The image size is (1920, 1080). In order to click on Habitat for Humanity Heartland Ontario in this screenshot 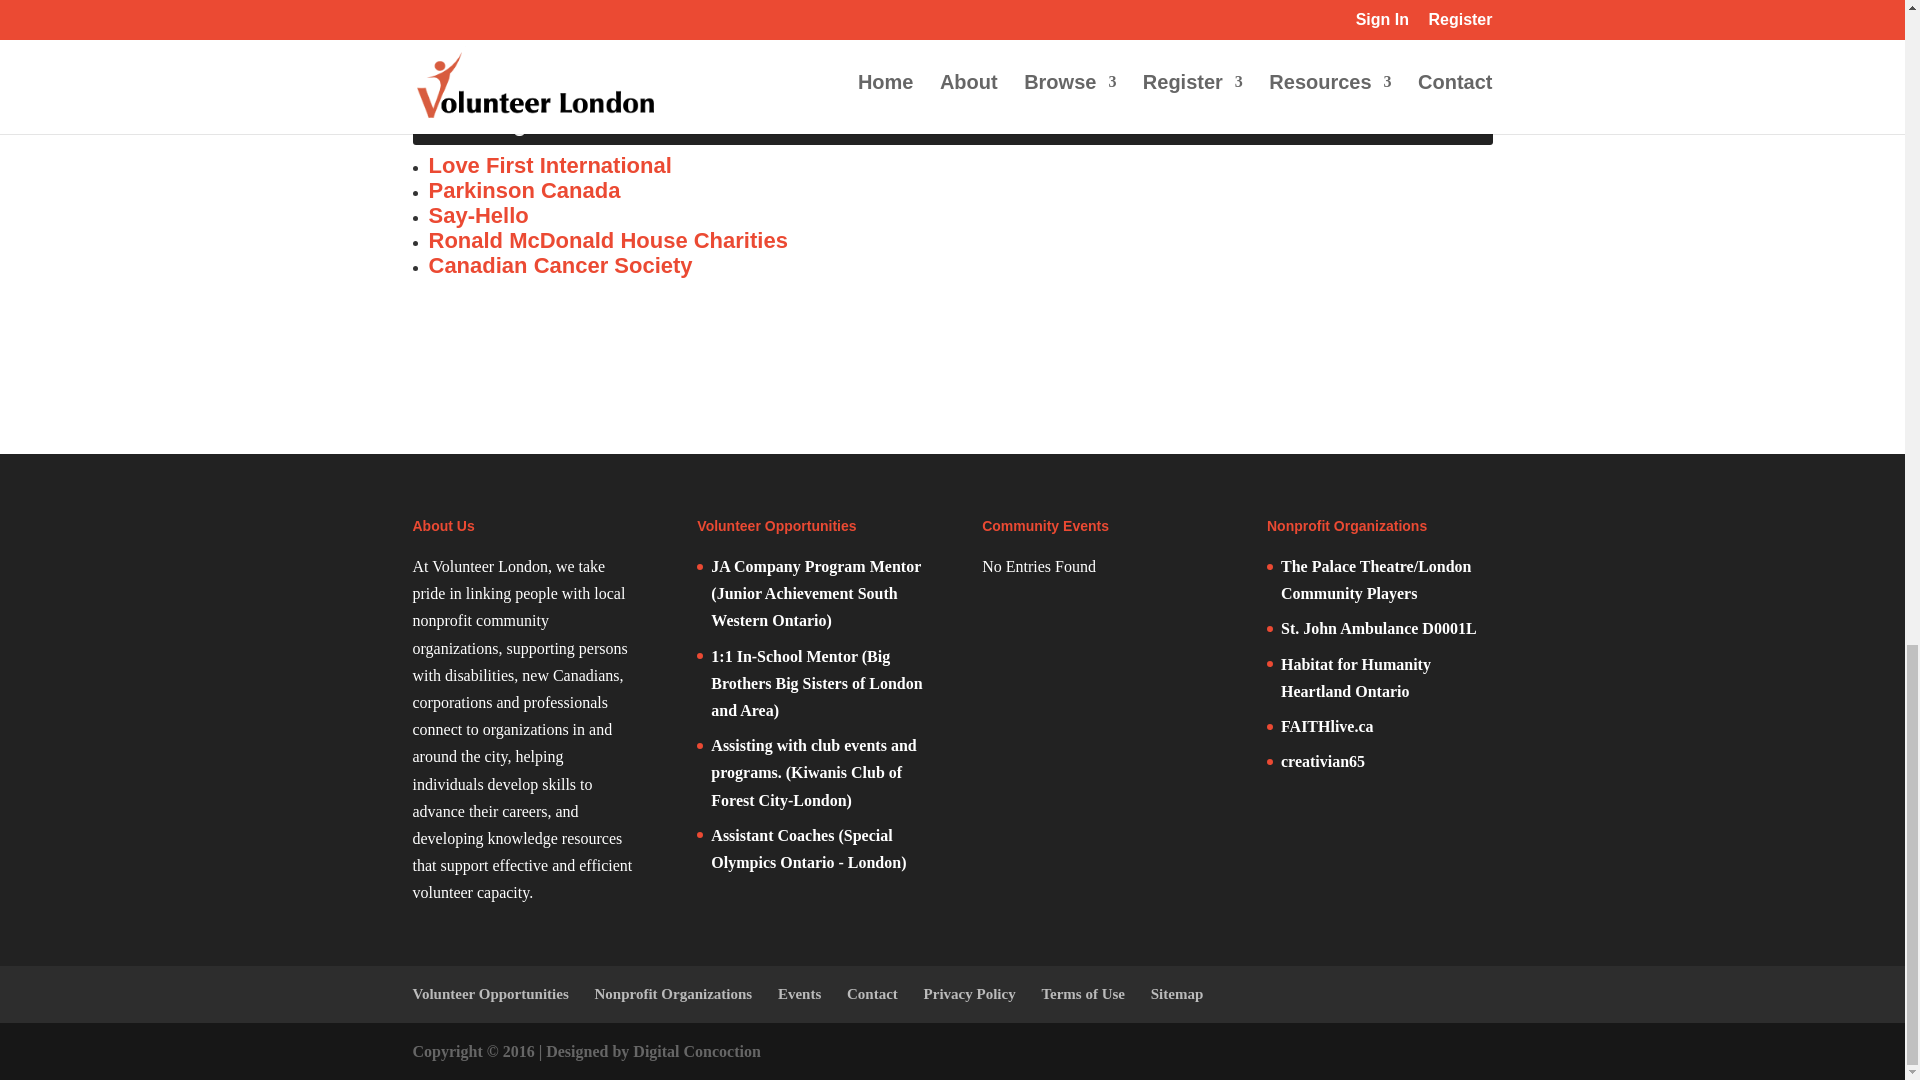, I will do `click(1355, 677)`.